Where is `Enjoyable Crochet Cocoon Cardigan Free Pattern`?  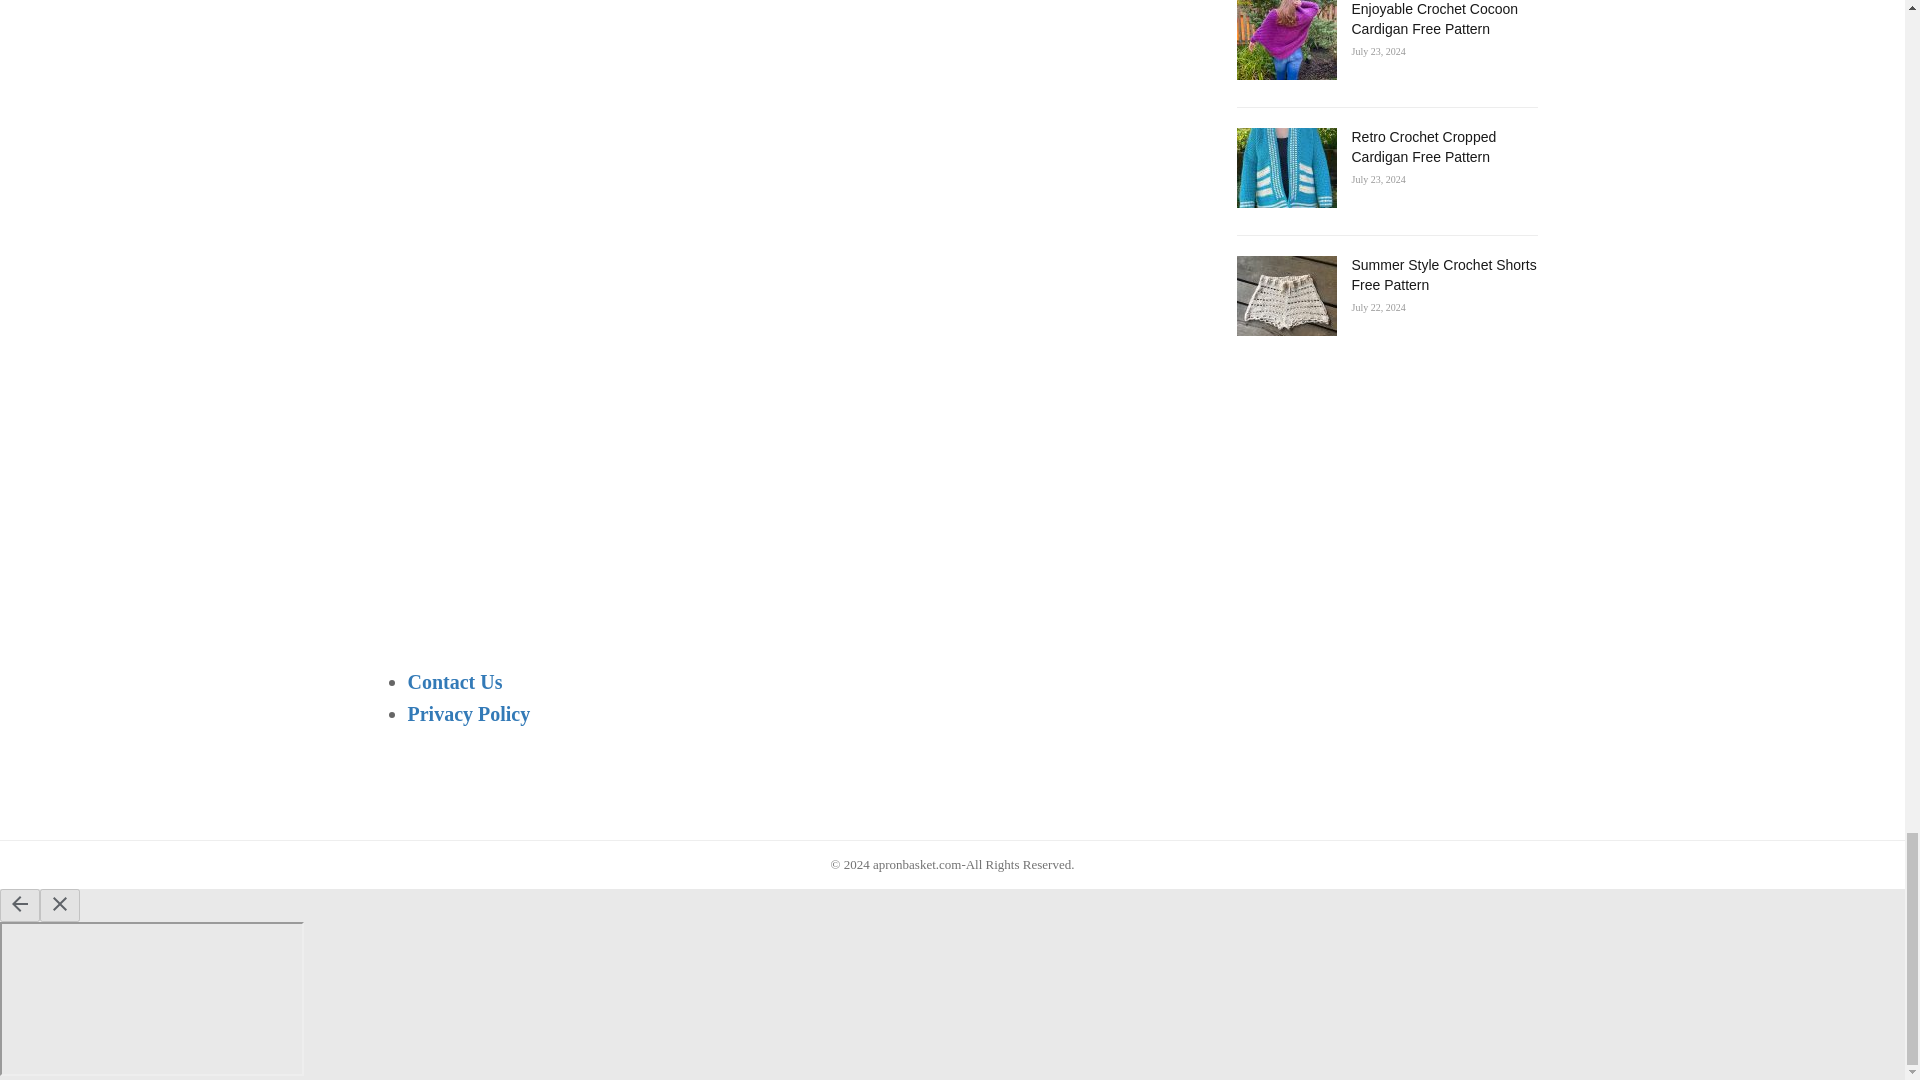
Enjoyable Crochet Cocoon Cardigan Free Pattern is located at coordinates (1286, 40).